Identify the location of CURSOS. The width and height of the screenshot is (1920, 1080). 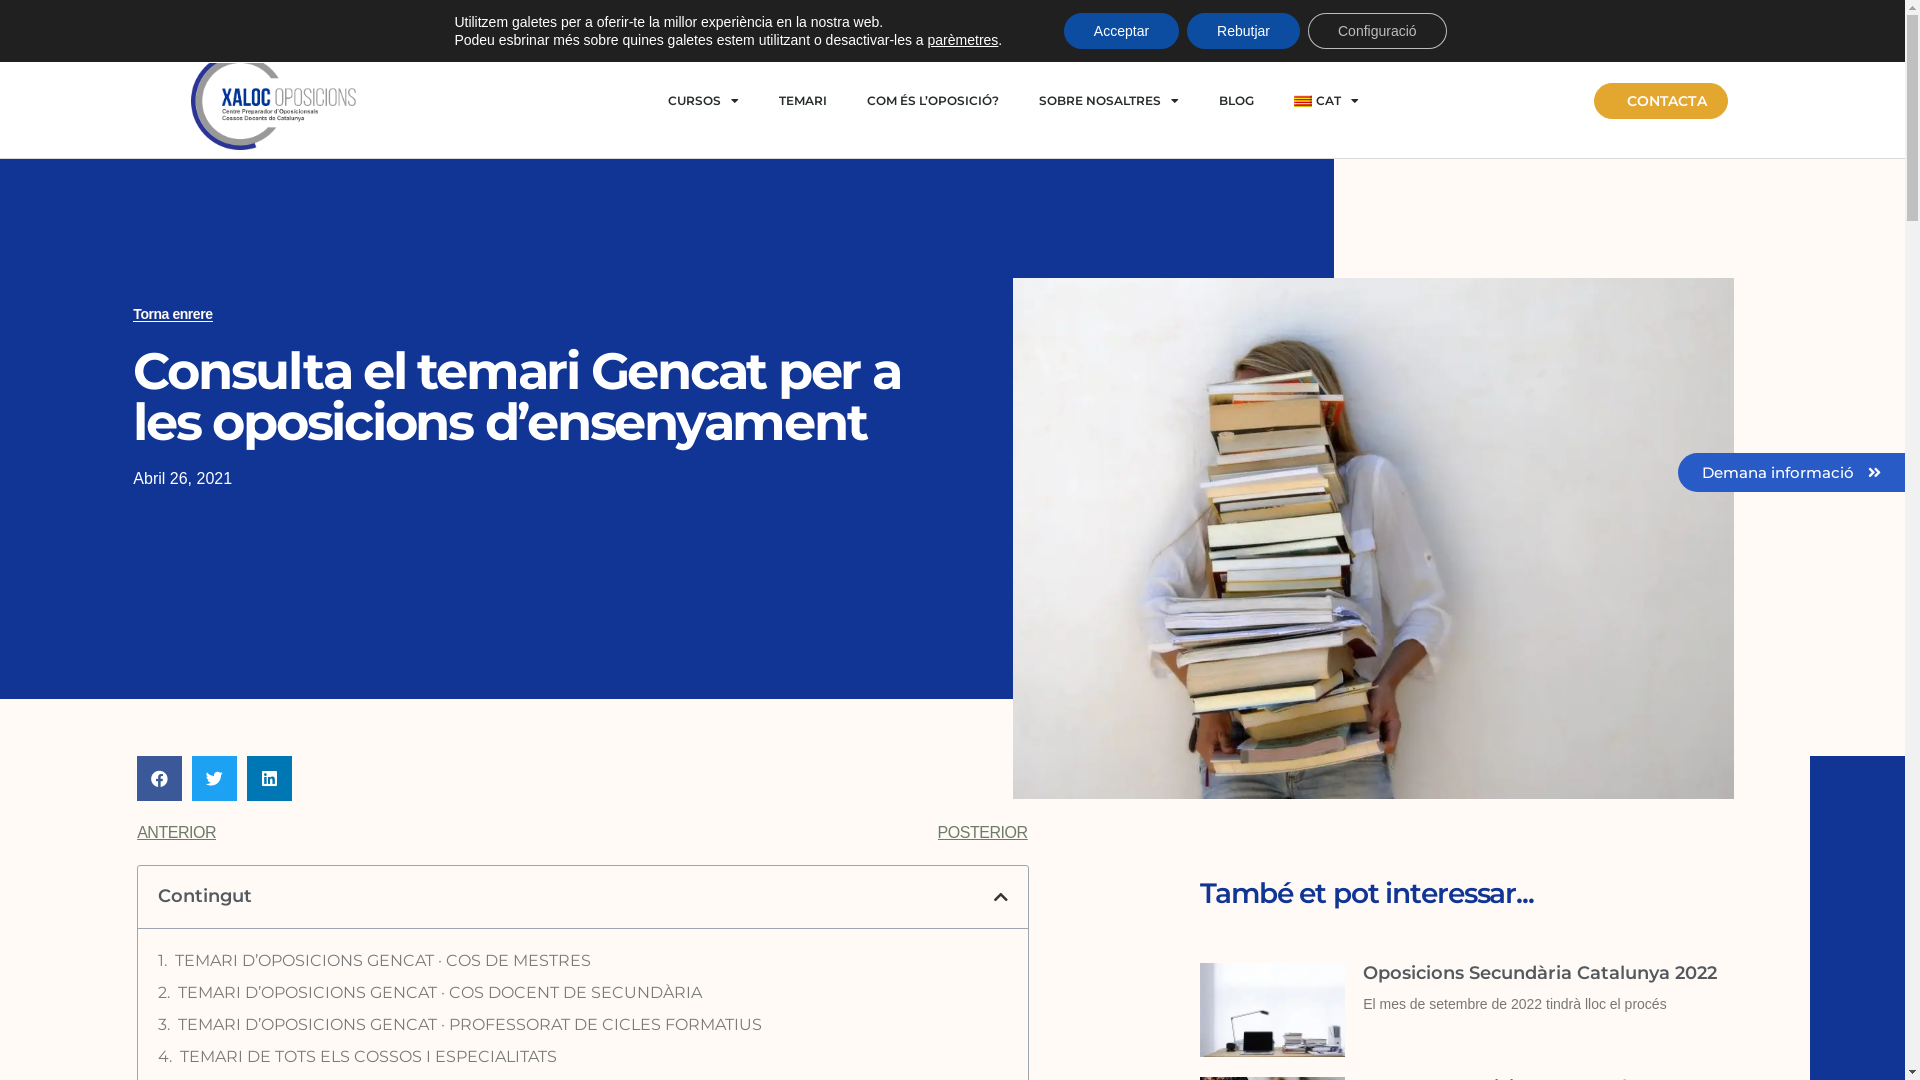
(704, 101).